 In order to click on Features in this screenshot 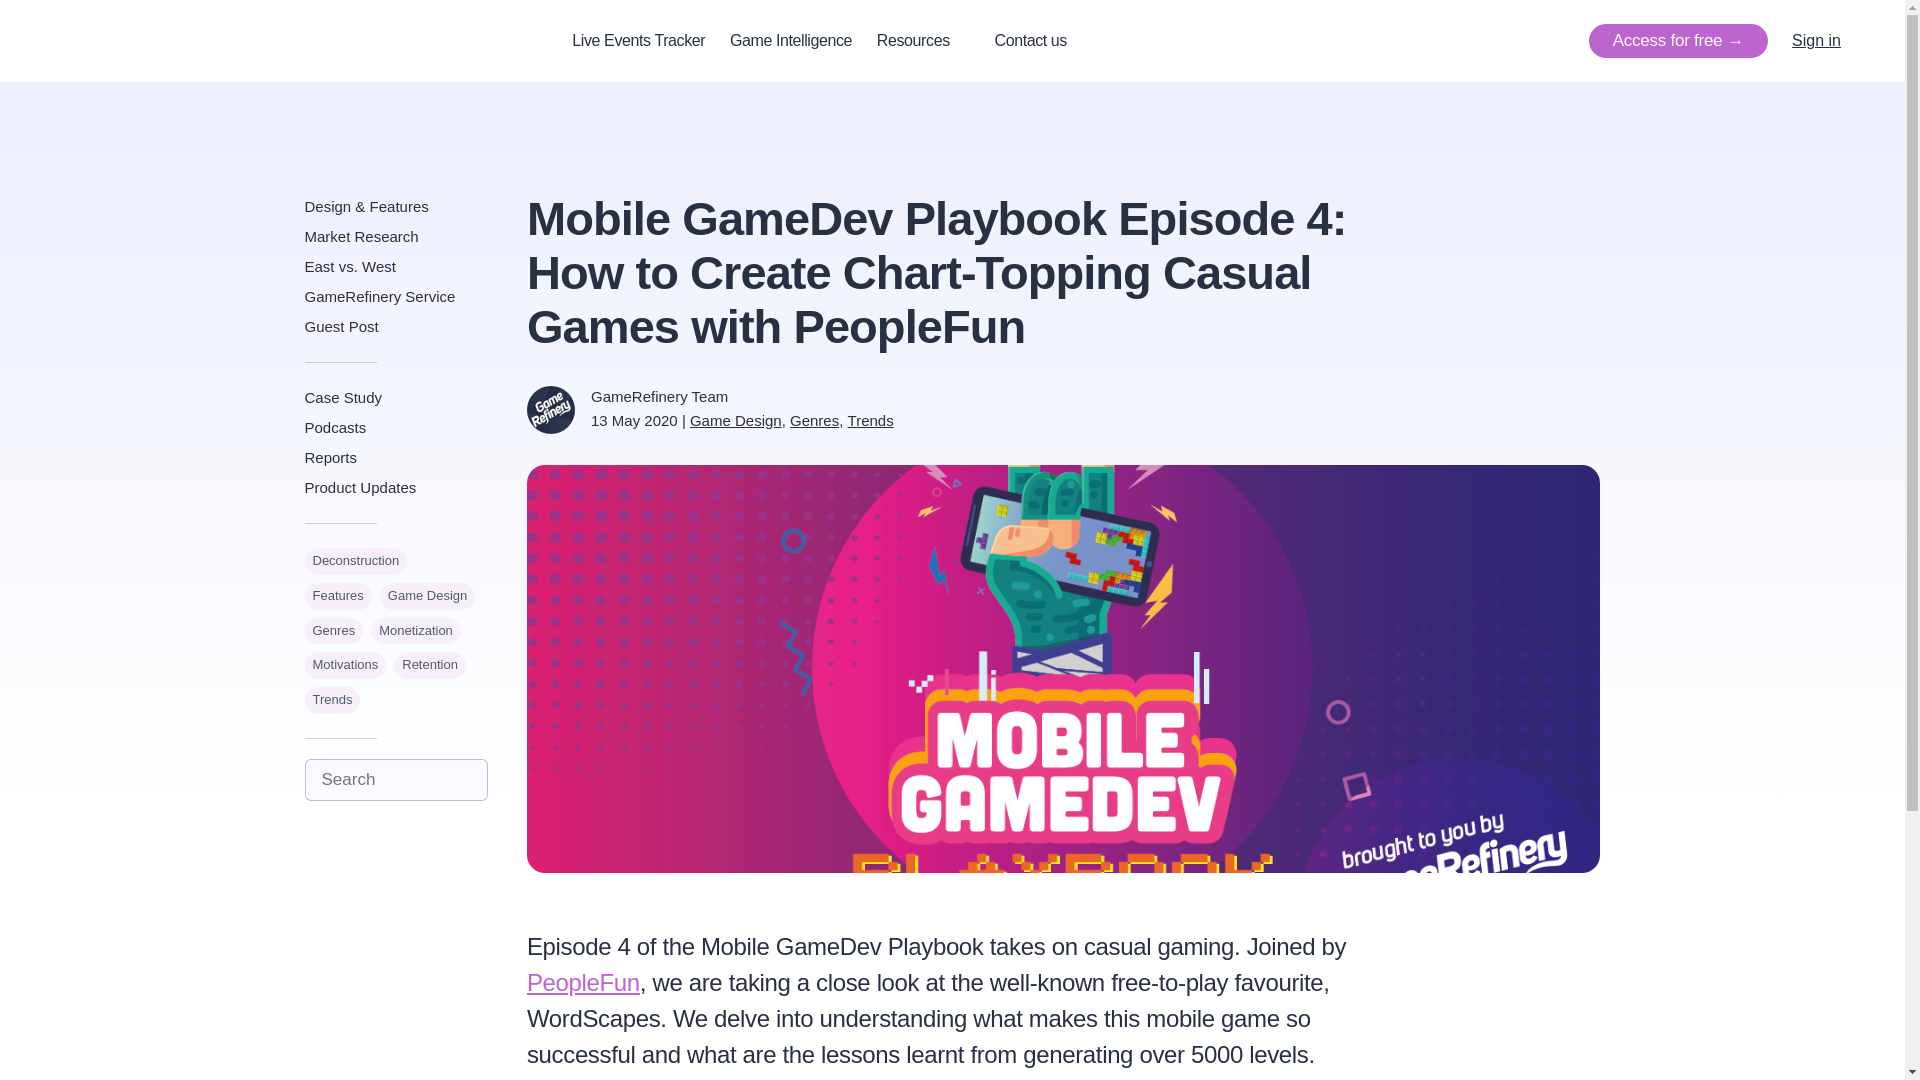, I will do `click(336, 596)`.